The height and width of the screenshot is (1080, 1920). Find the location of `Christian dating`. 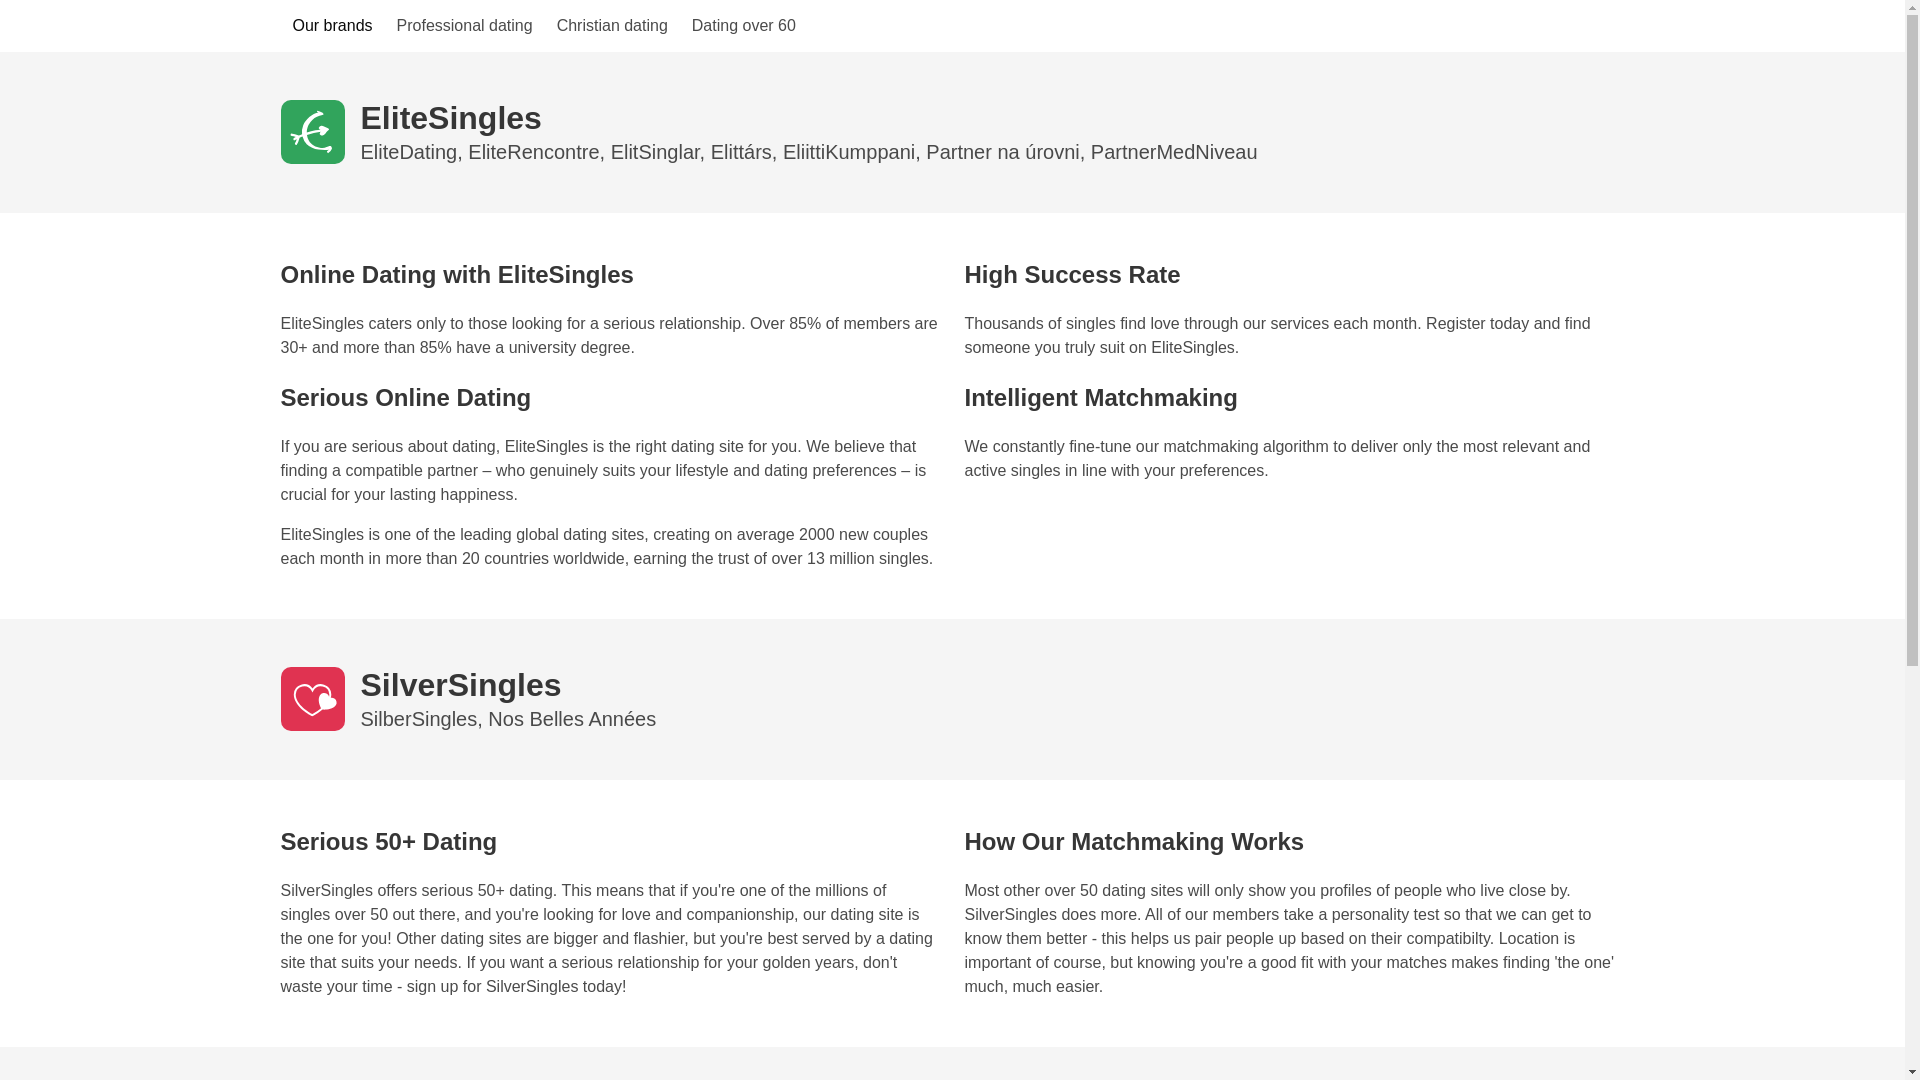

Christian dating is located at coordinates (612, 26).